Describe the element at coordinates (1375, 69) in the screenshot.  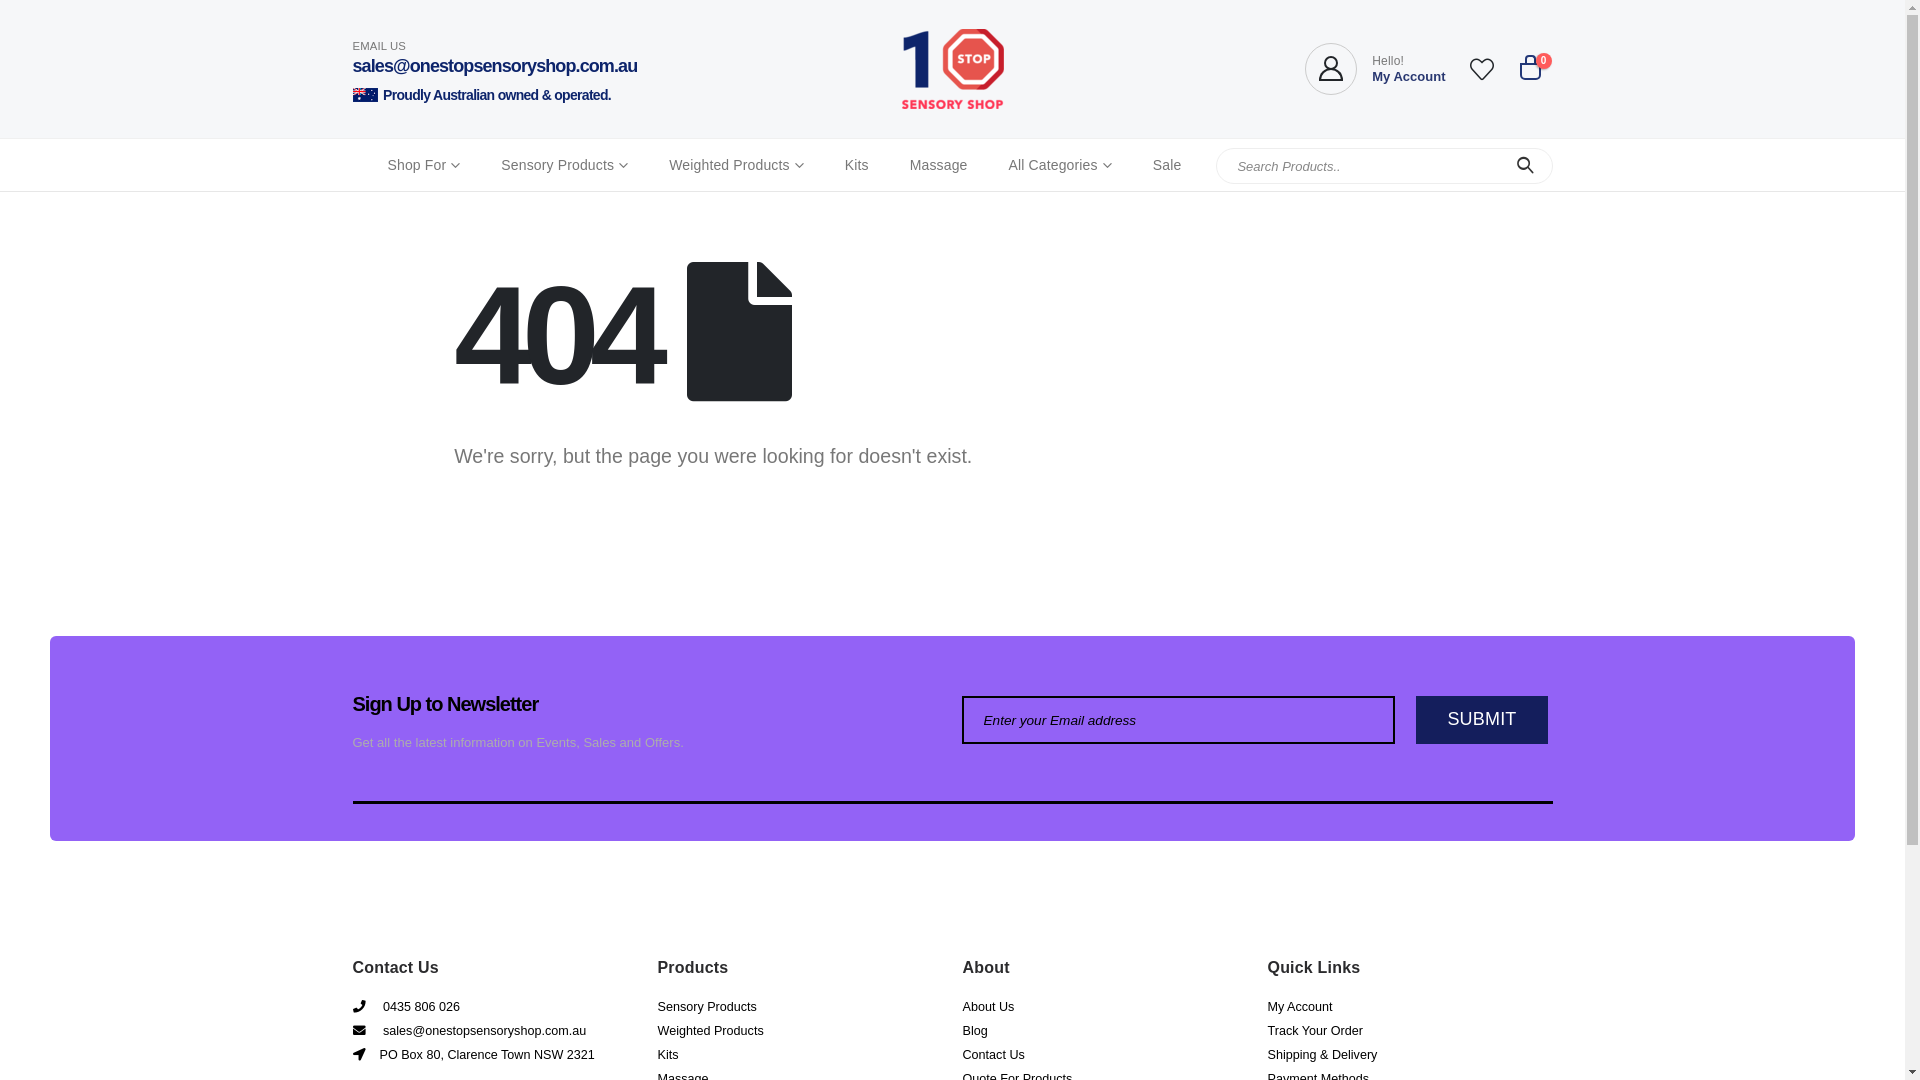
I see `Hello!
My Account` at that location.